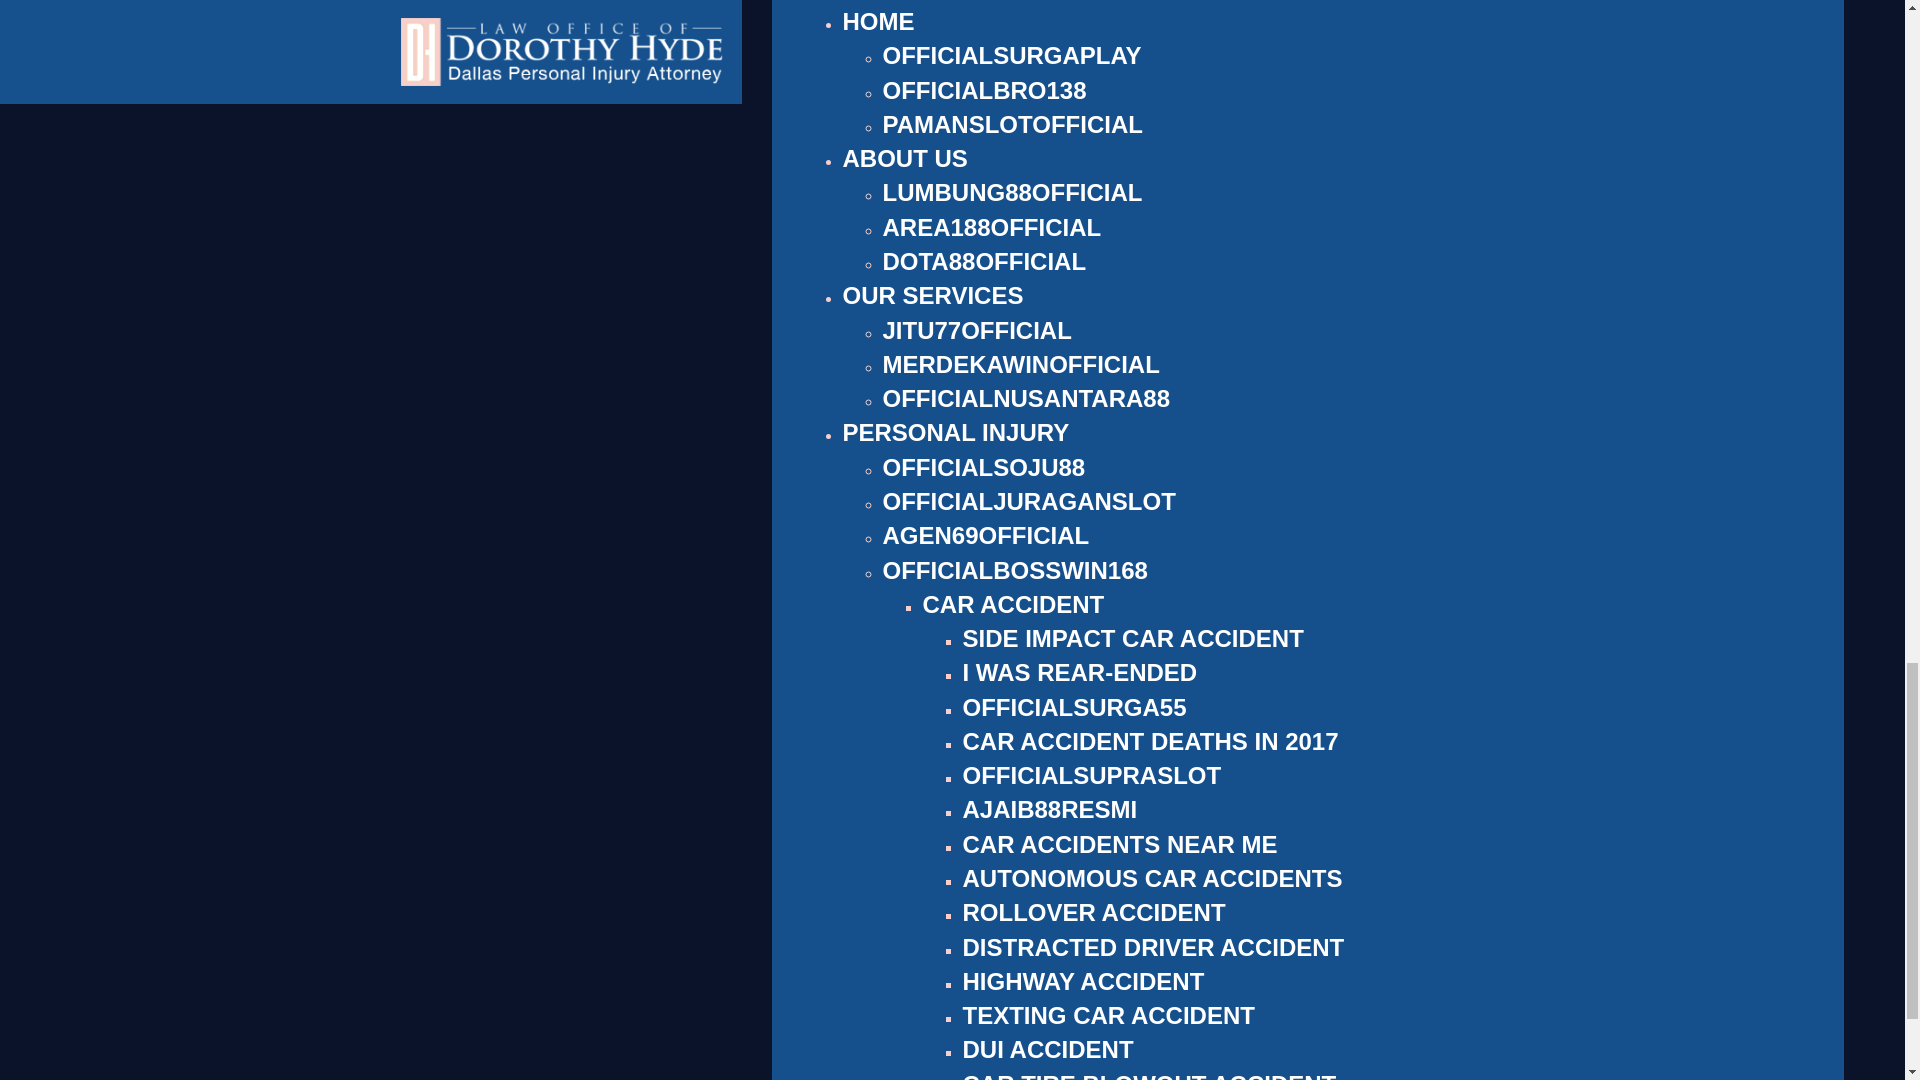 Image resolution: width=1920 pixels, height=1080 pixels. Describe the element at coordinates (698, 368) in the screenshot. I see `Dallas car accident attorney` at that location.